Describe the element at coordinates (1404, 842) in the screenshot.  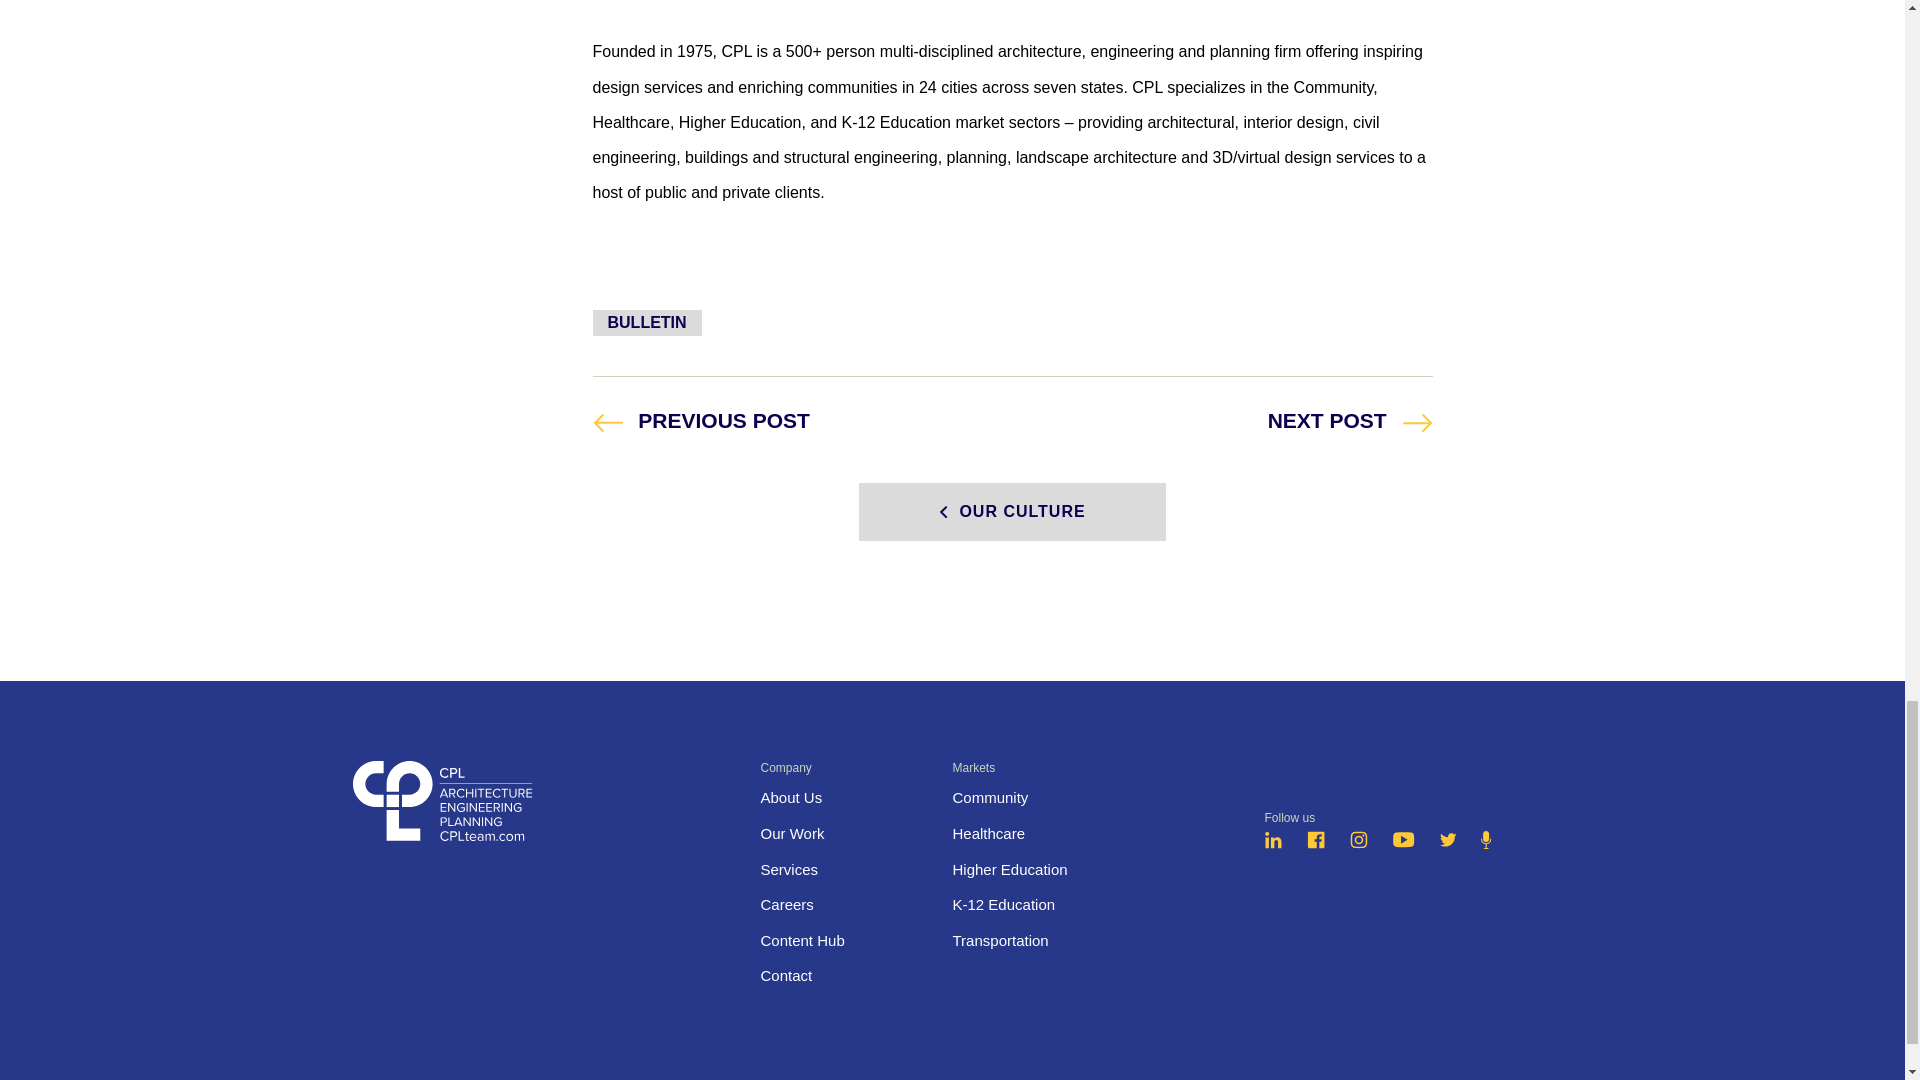
I see `BULLETIN` at that location.